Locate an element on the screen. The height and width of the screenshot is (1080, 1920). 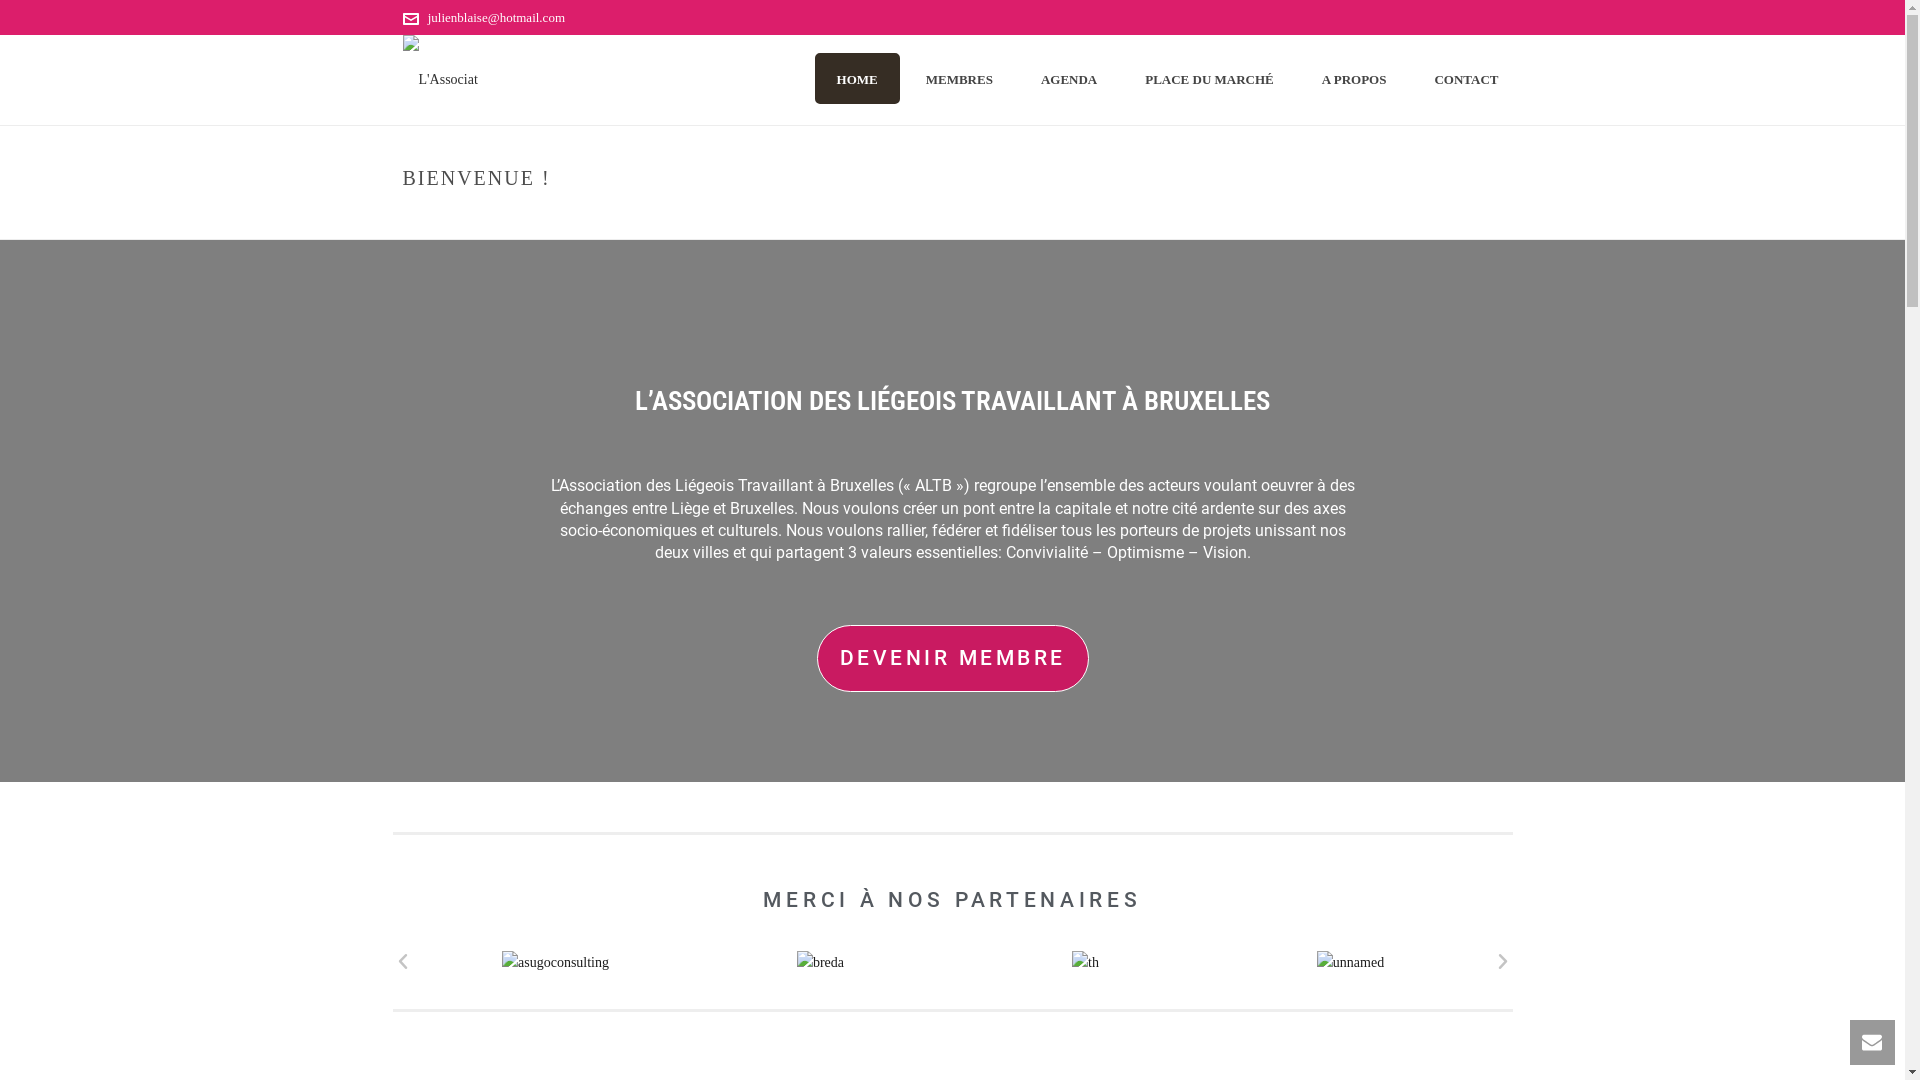
HOME is located at coordinates (858, 78).